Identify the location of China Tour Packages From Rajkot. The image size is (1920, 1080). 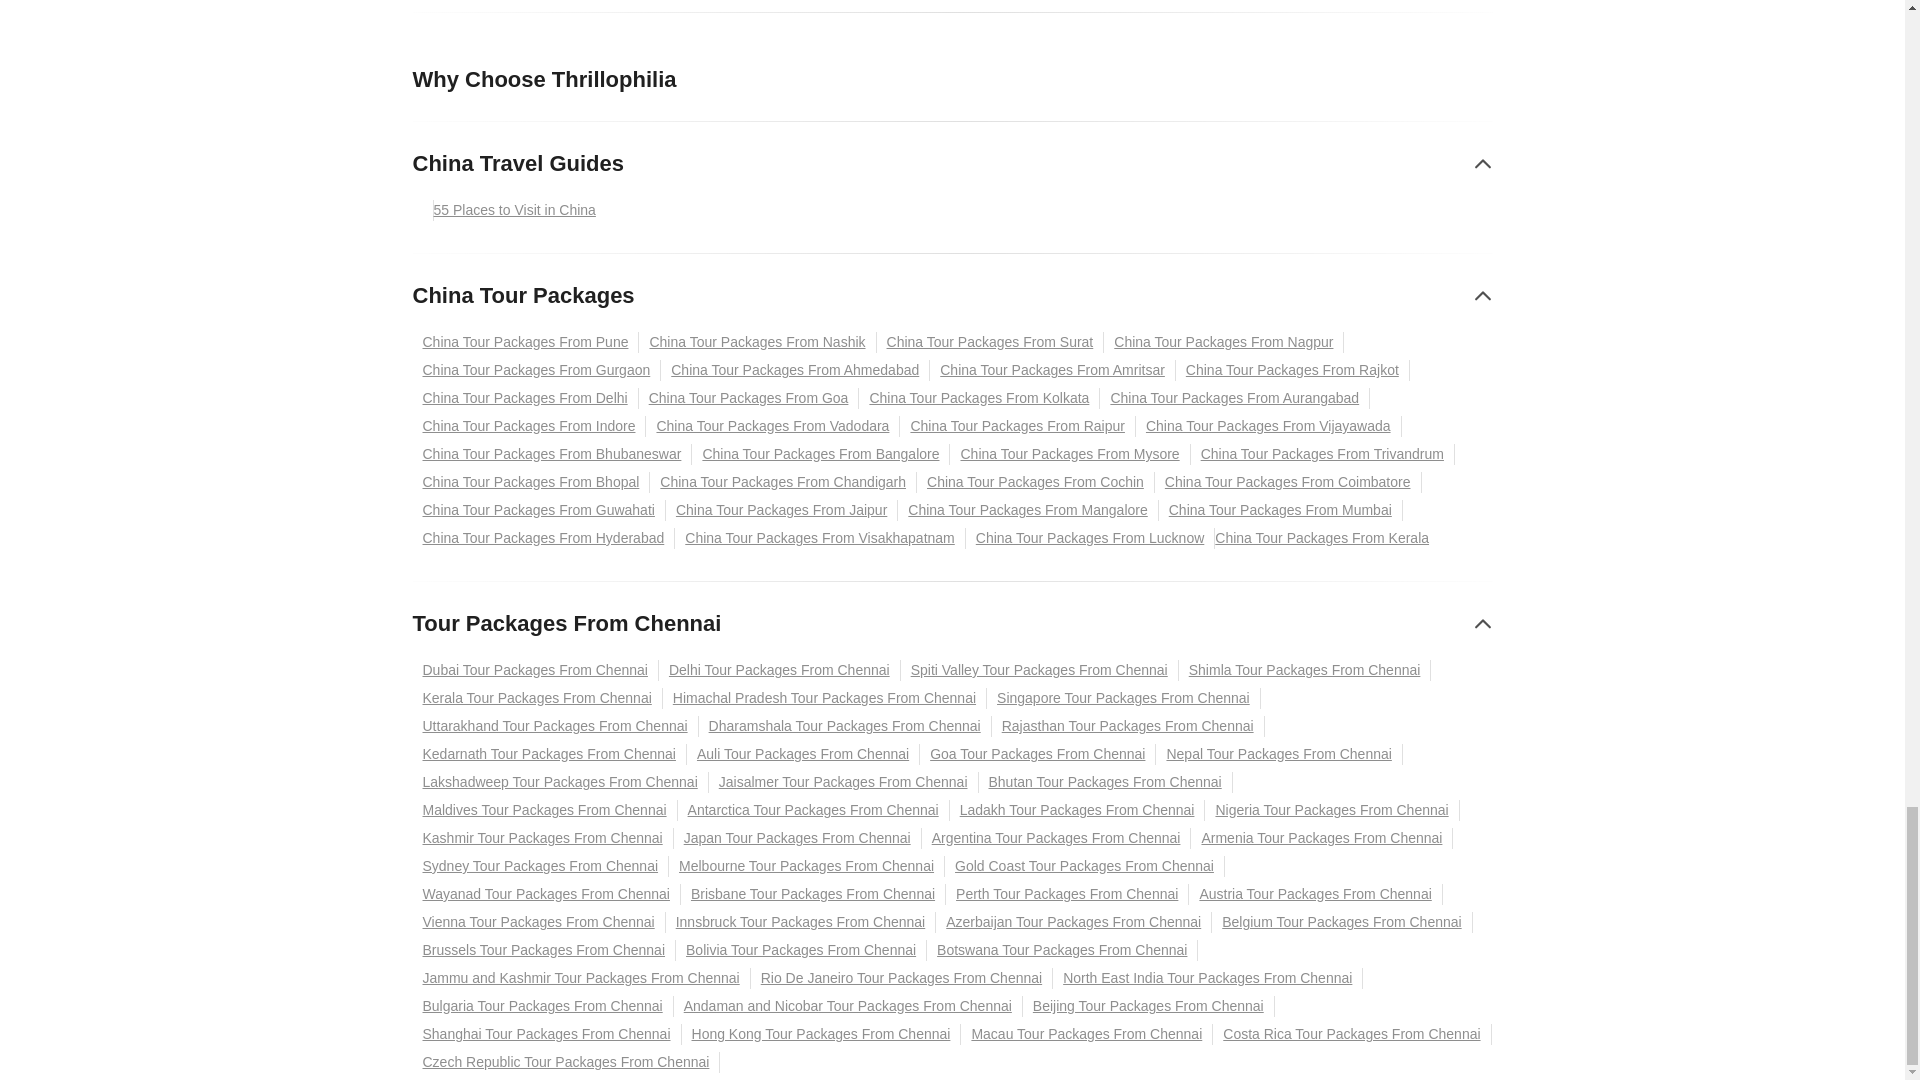
(1292, 370).